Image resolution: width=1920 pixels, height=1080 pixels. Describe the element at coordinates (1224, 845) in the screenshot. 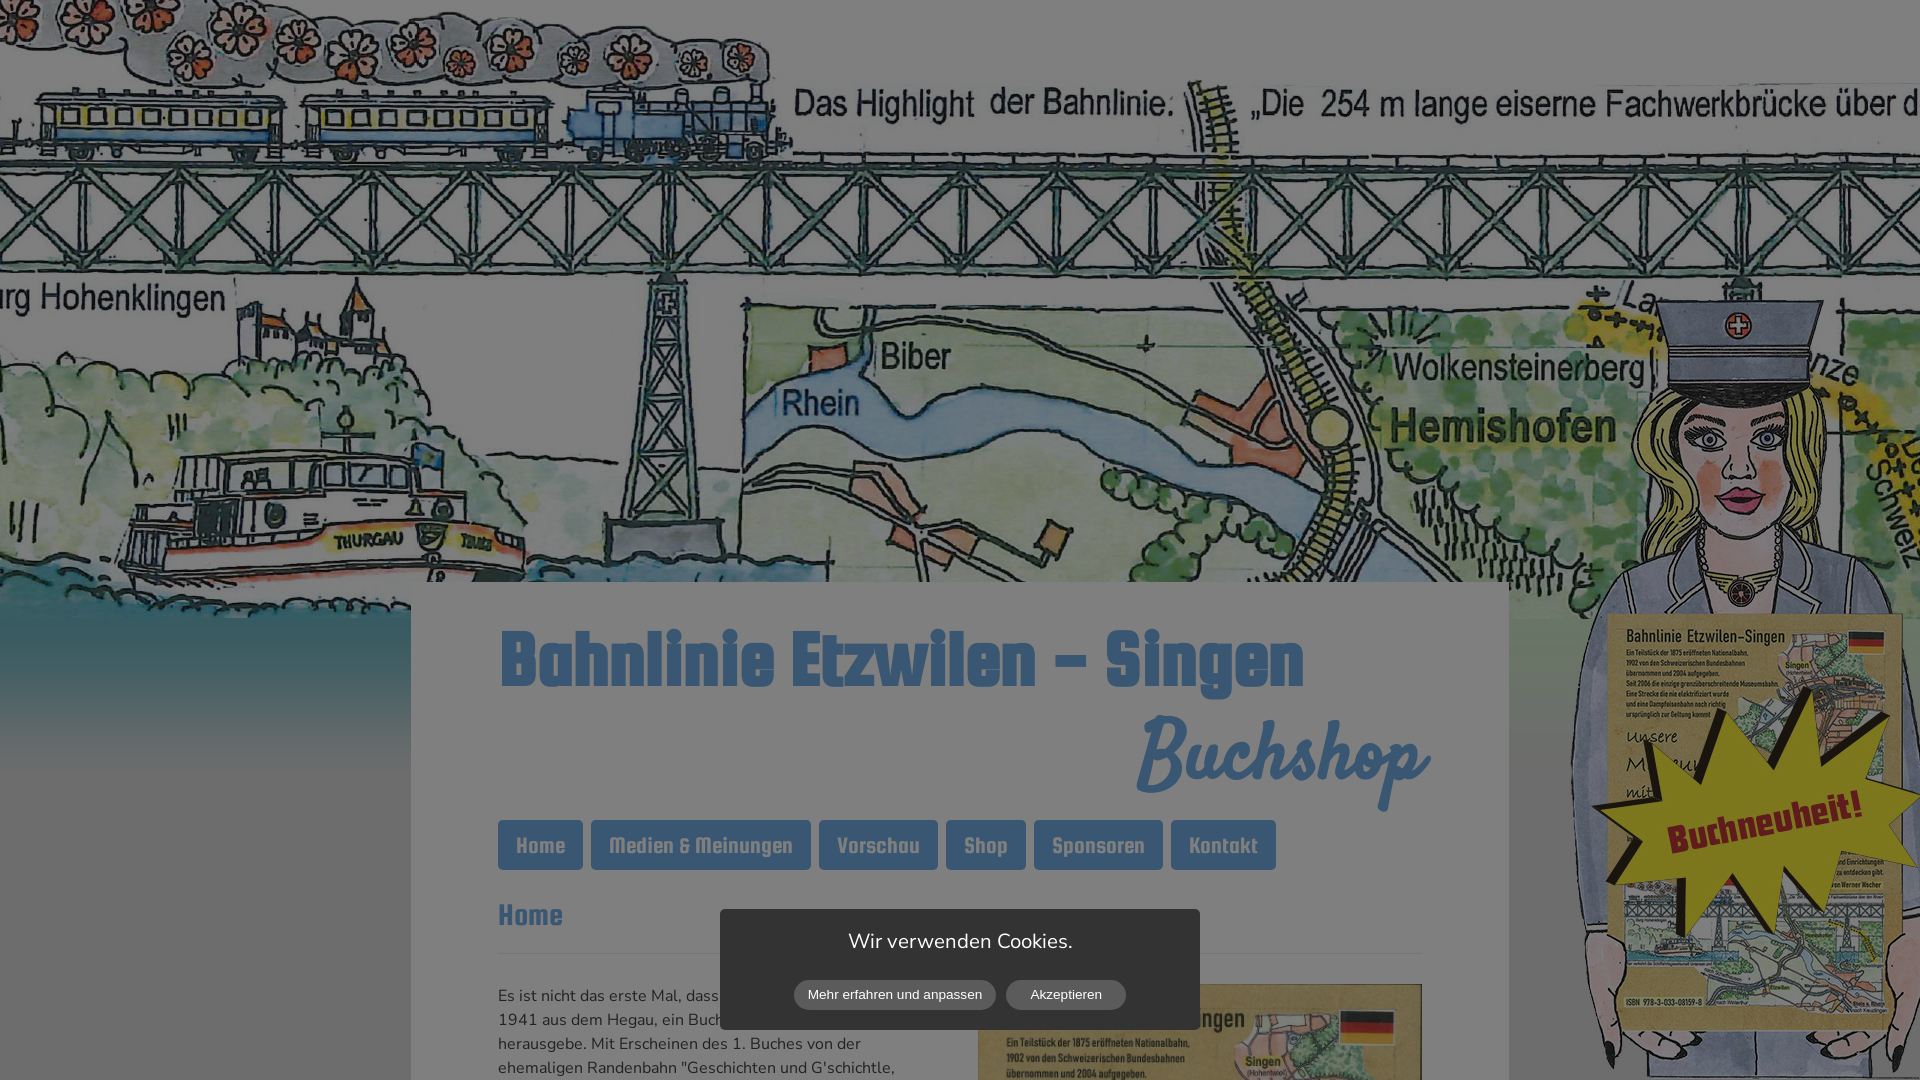

I see `Kontakt` at that location.